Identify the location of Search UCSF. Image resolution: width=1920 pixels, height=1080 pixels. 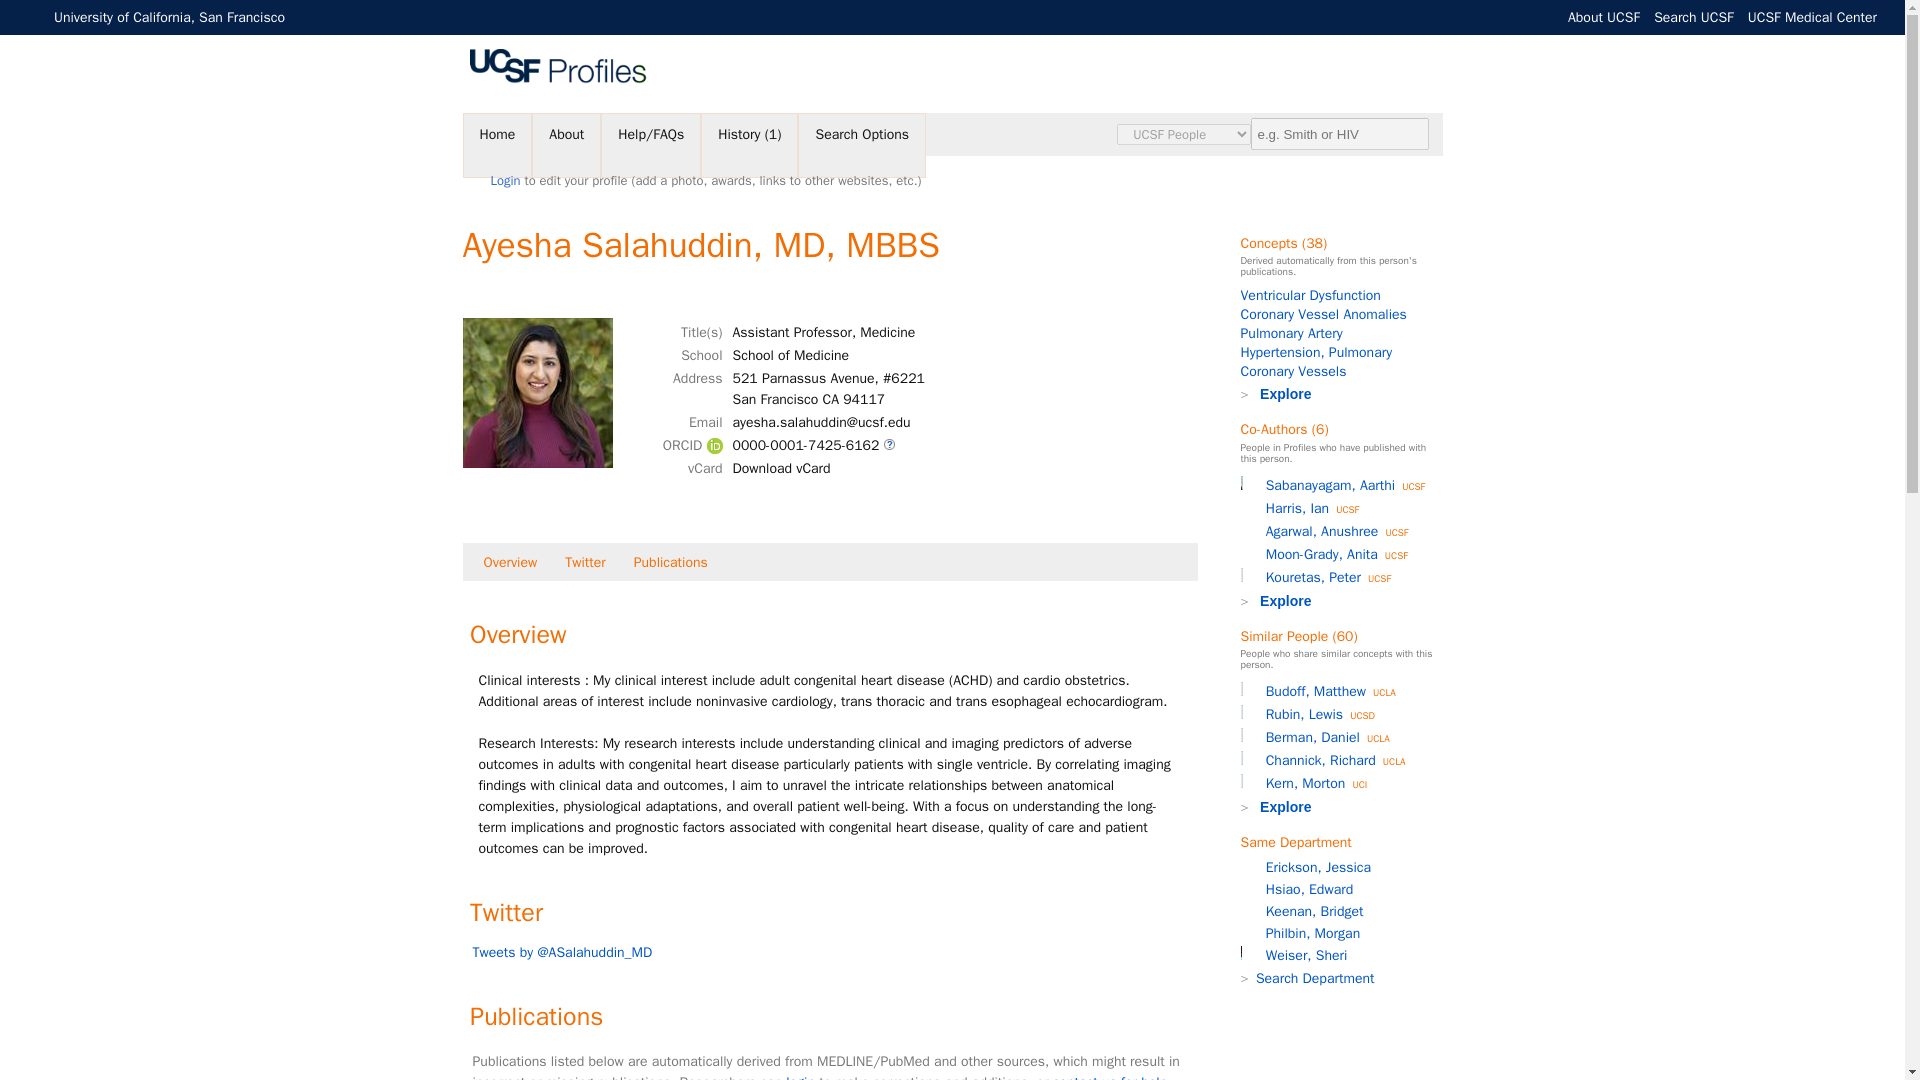
(1693, 16).